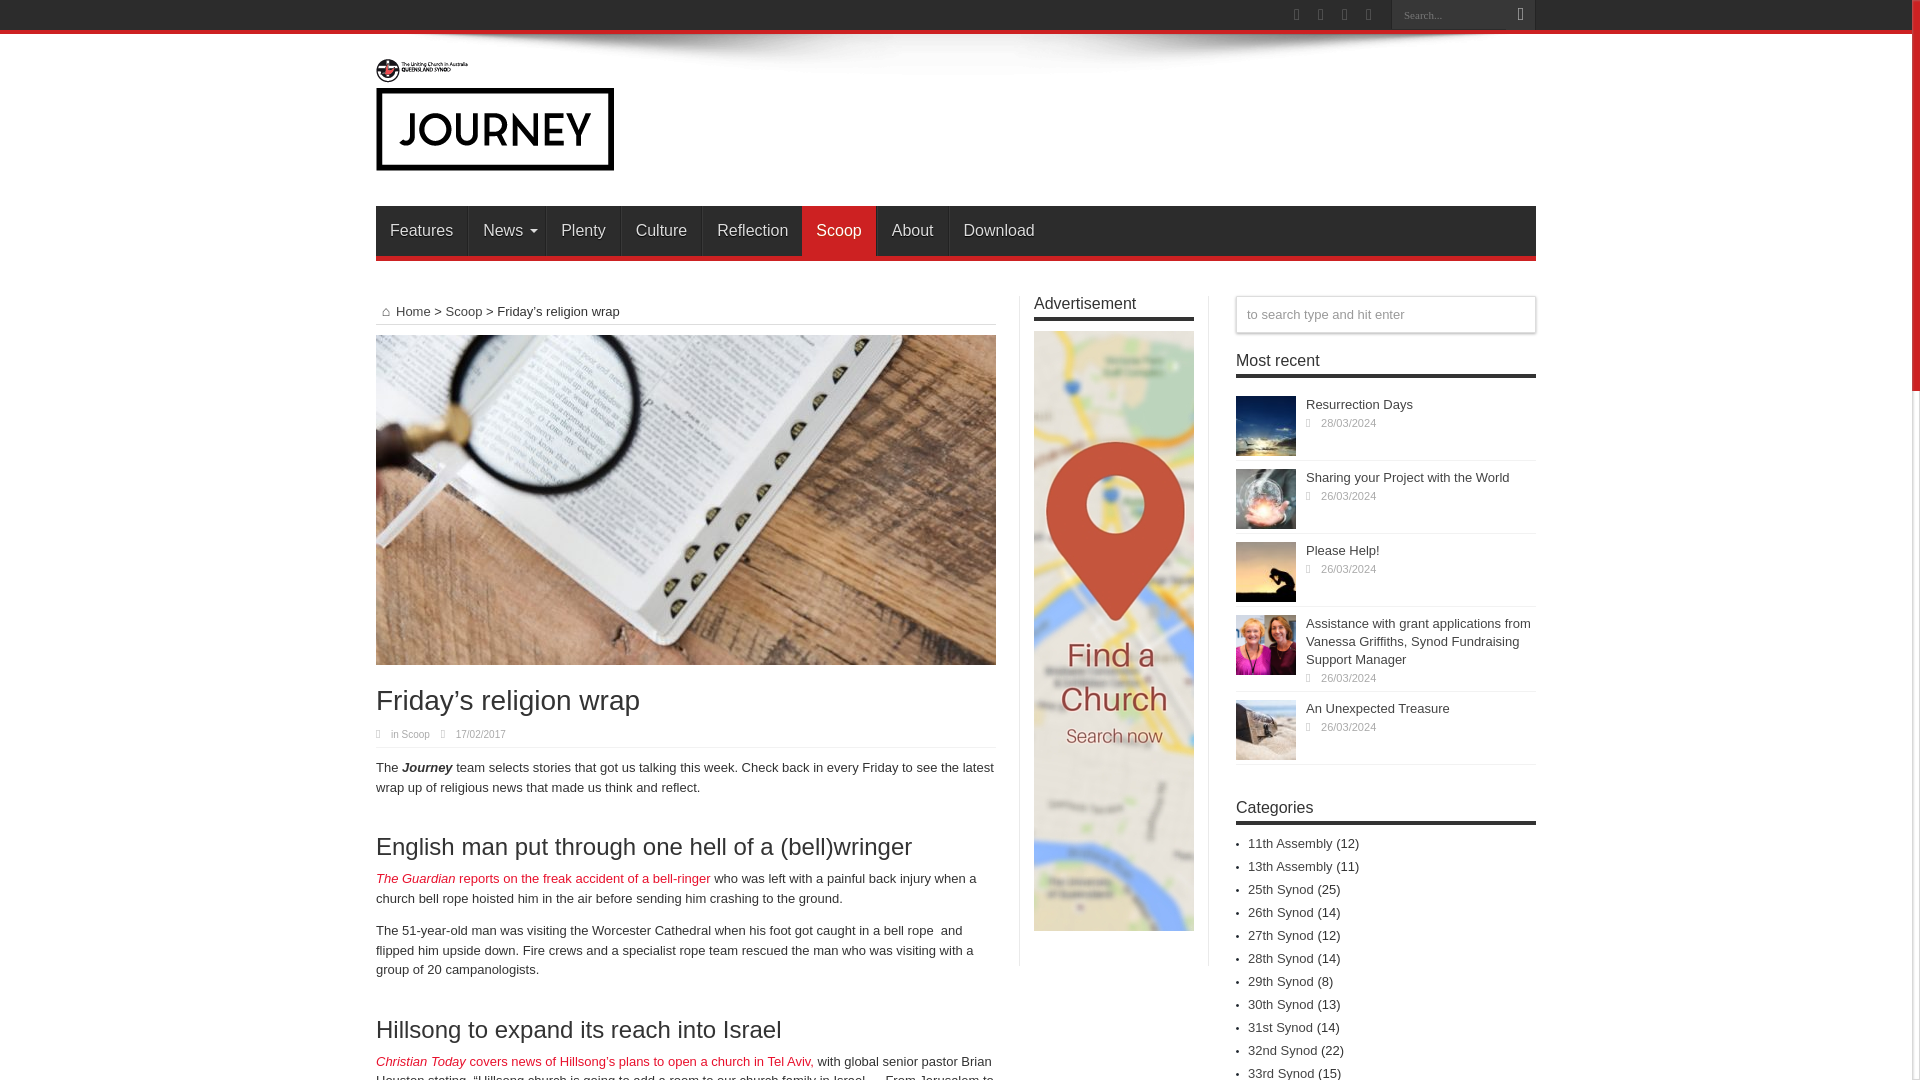 The image size is (1920, 1080). Describe the element at coordinates (464, 310) in the screenshot. I see `Scoop` at that location.